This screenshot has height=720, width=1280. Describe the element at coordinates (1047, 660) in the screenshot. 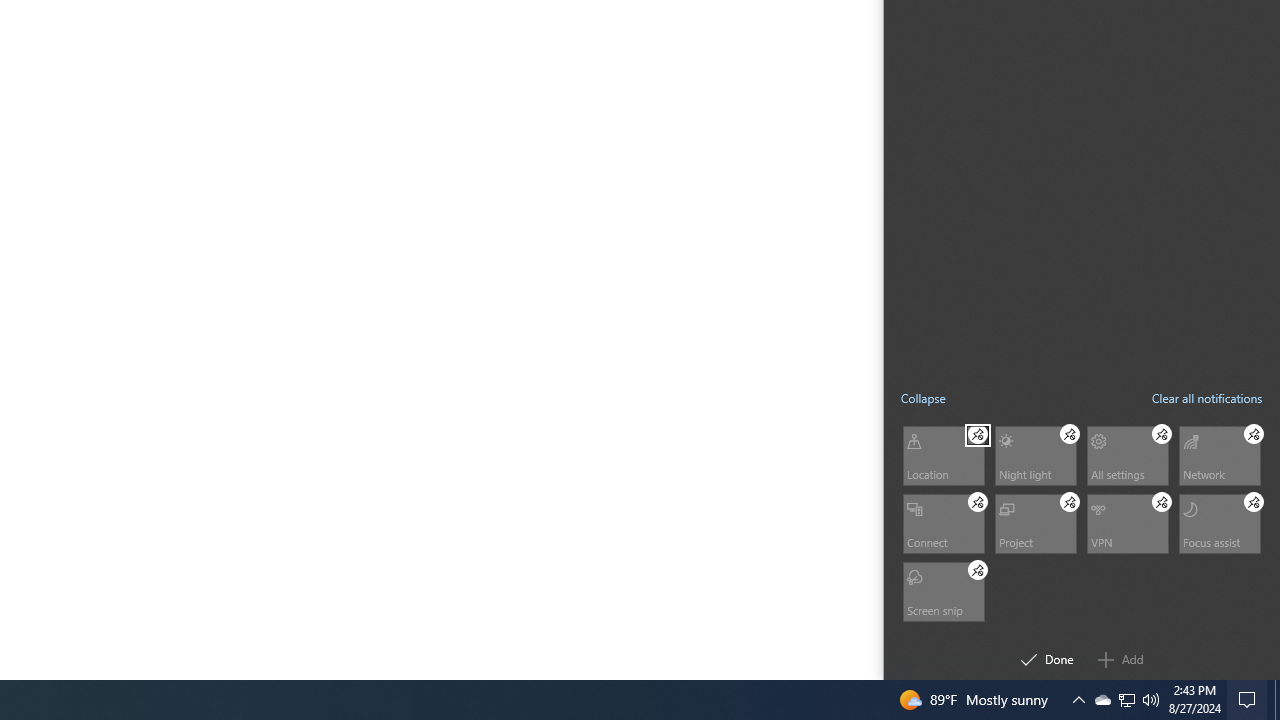

I see `Focus assist` at that location.